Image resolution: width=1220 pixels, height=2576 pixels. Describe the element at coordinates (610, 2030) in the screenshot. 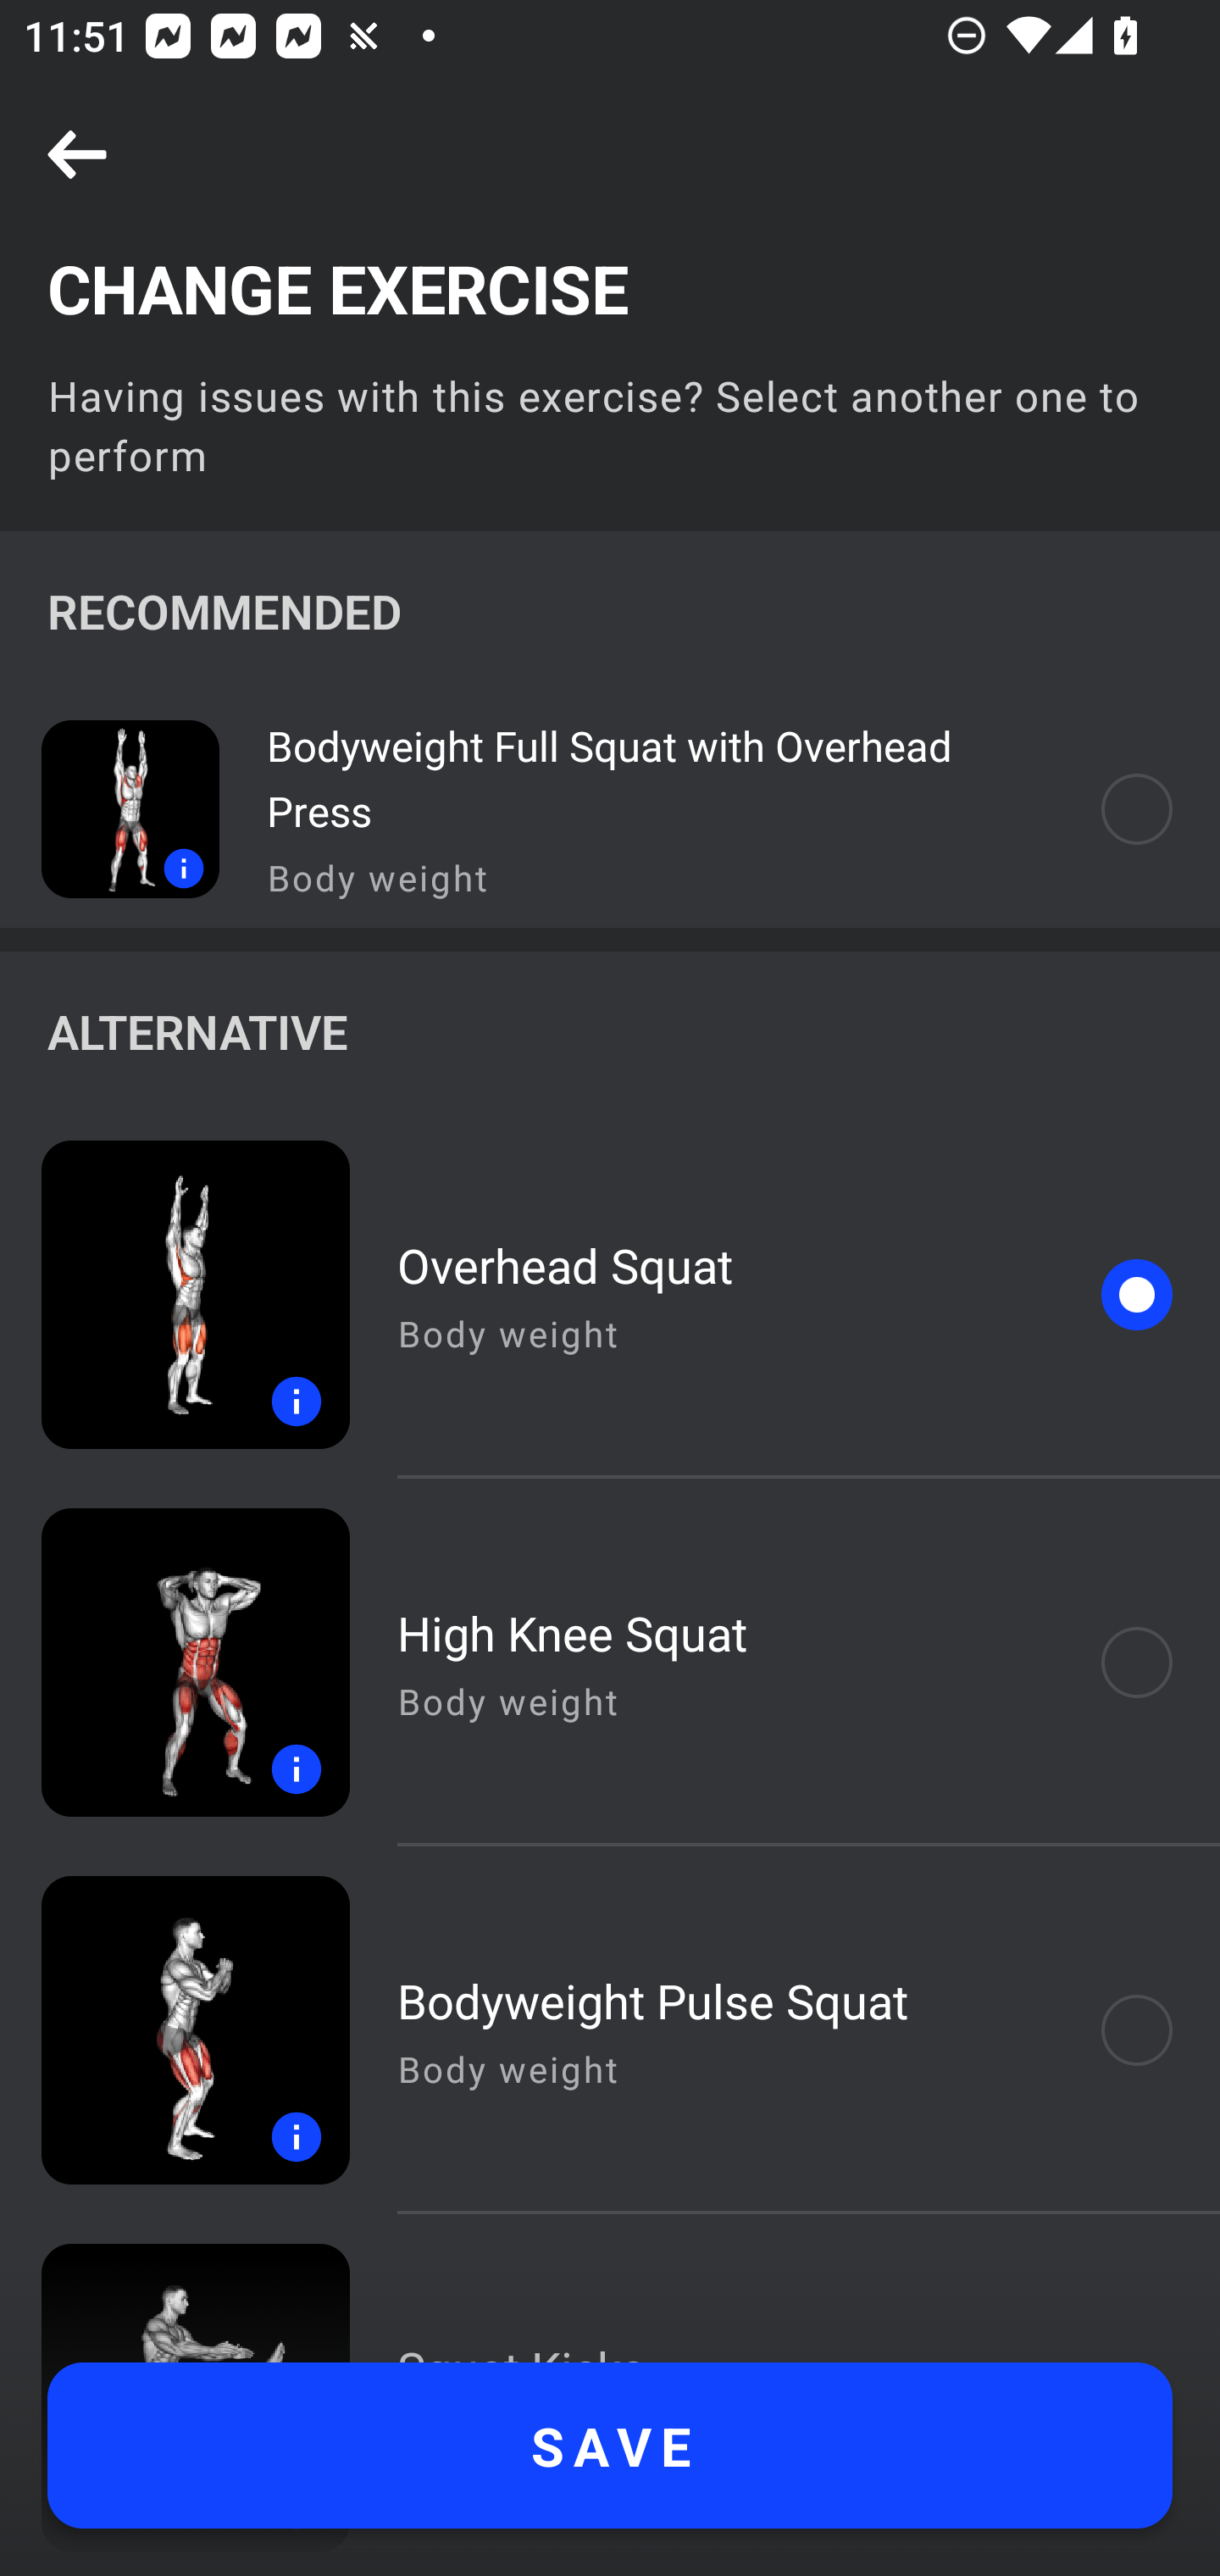

I see `details Bodyweight Pulse Squat Body weight` at that location.